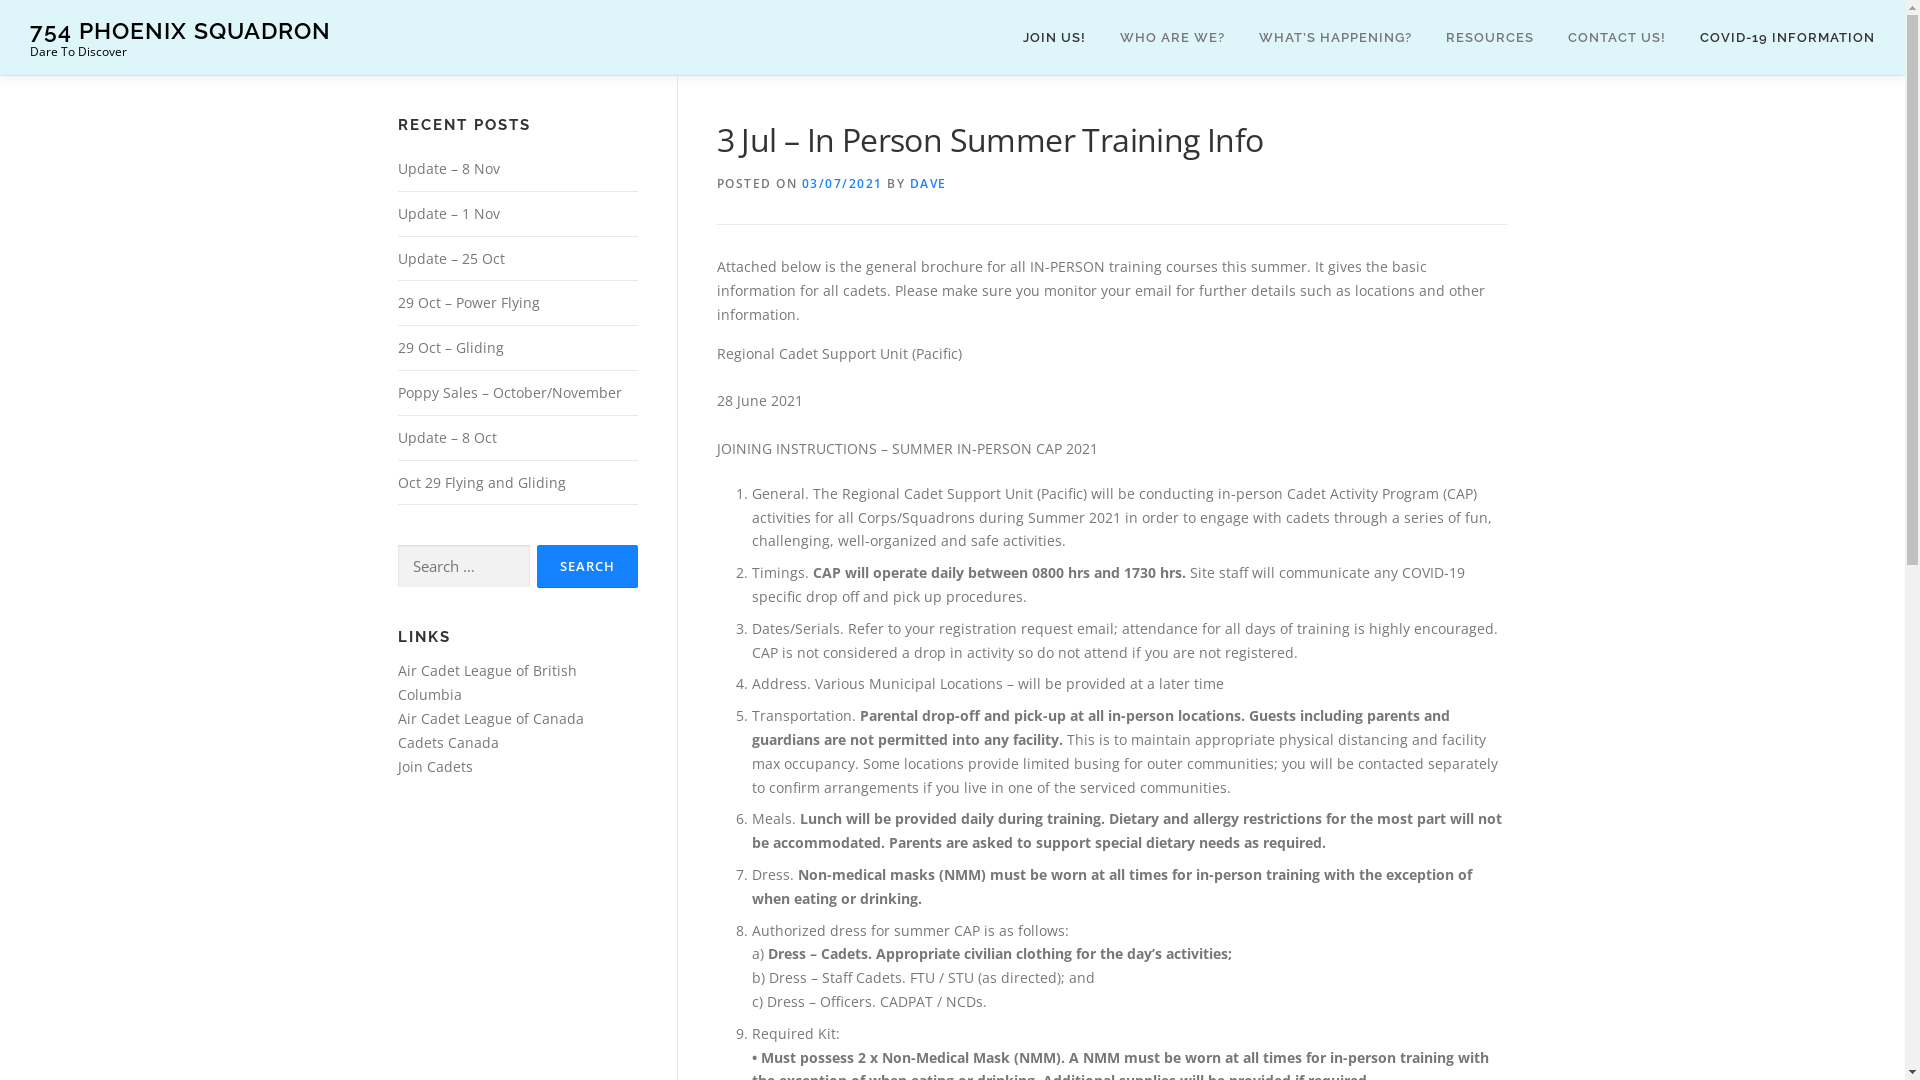 The height and width of the screenshot is (1080, 1920). I want to click on 754 PHOENIX SQUADRON, so click(180, 30).